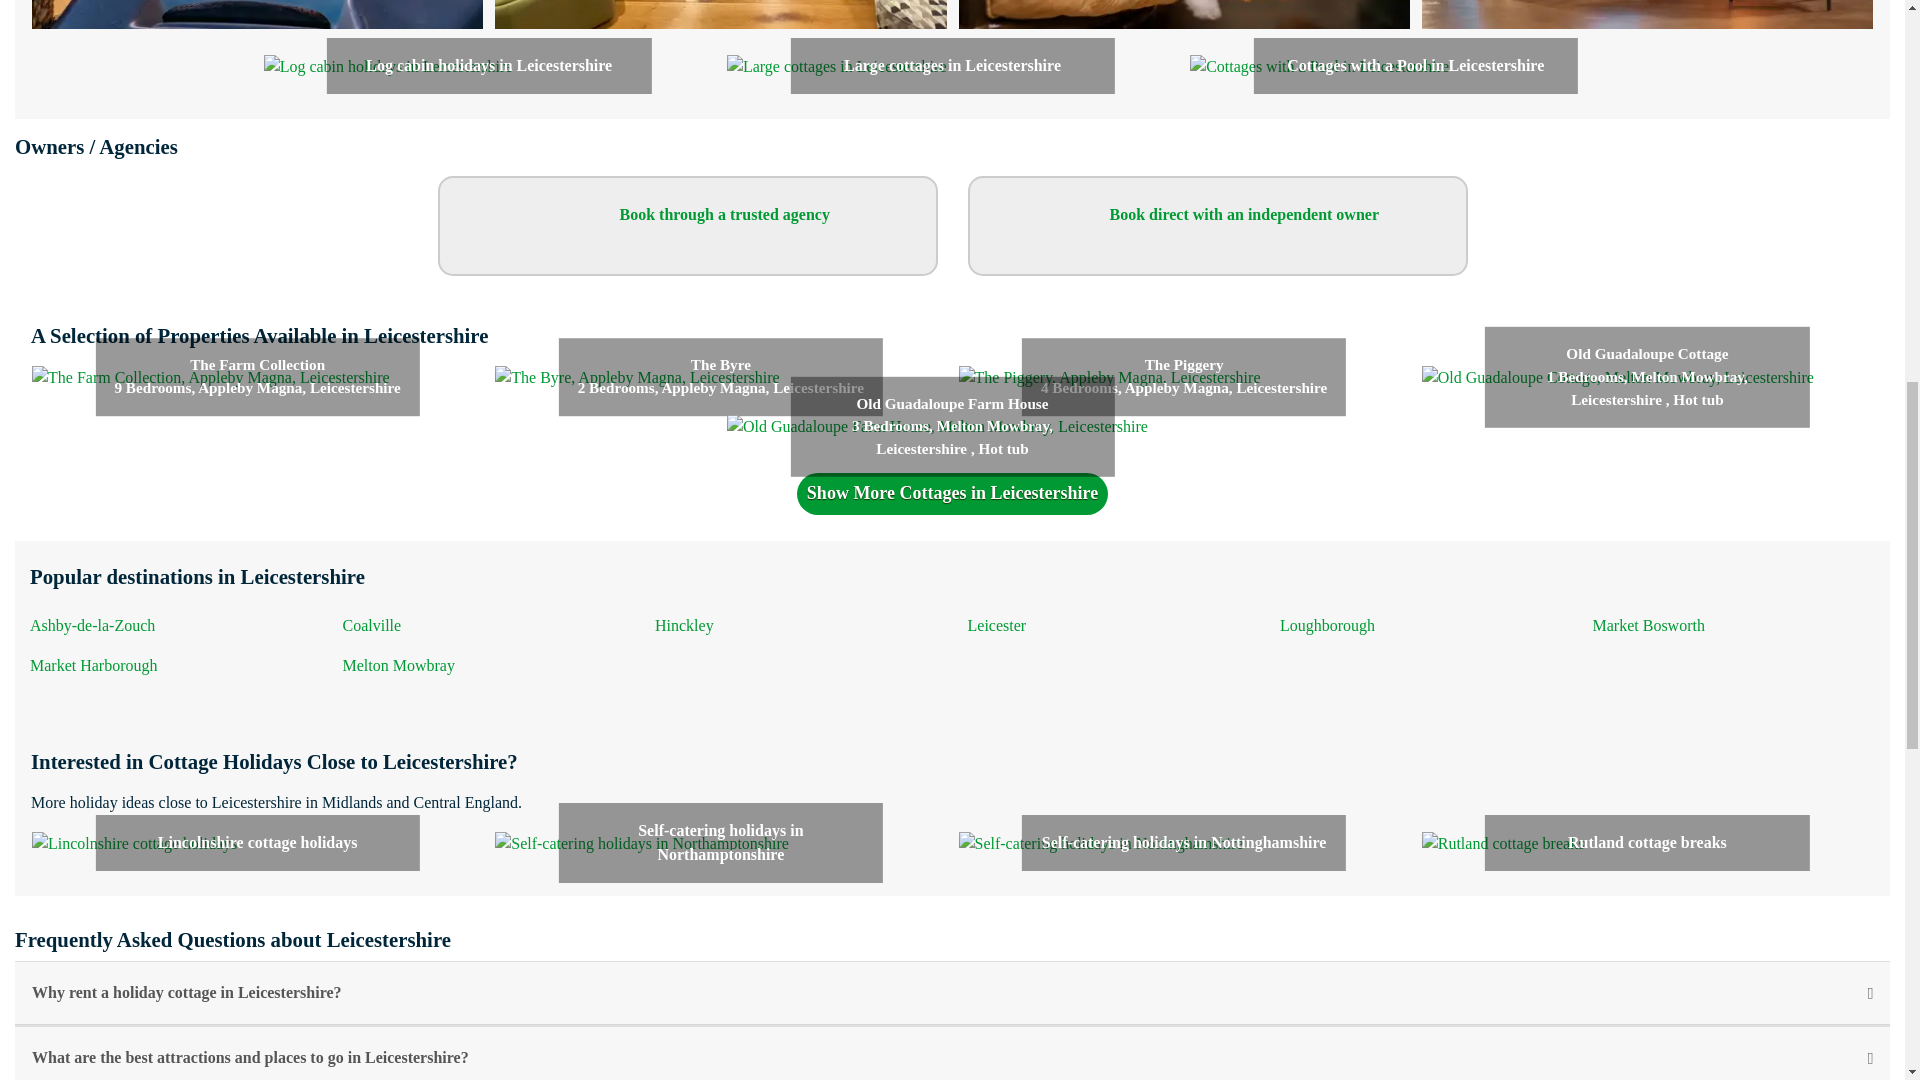 This screenshot has width=1920, height=1080. What do you see at coordinates (1184, 15) in the screenshot?
I see `Pet friendly self catering cottages in Leicestershire` at bounding box center [1184, 15].